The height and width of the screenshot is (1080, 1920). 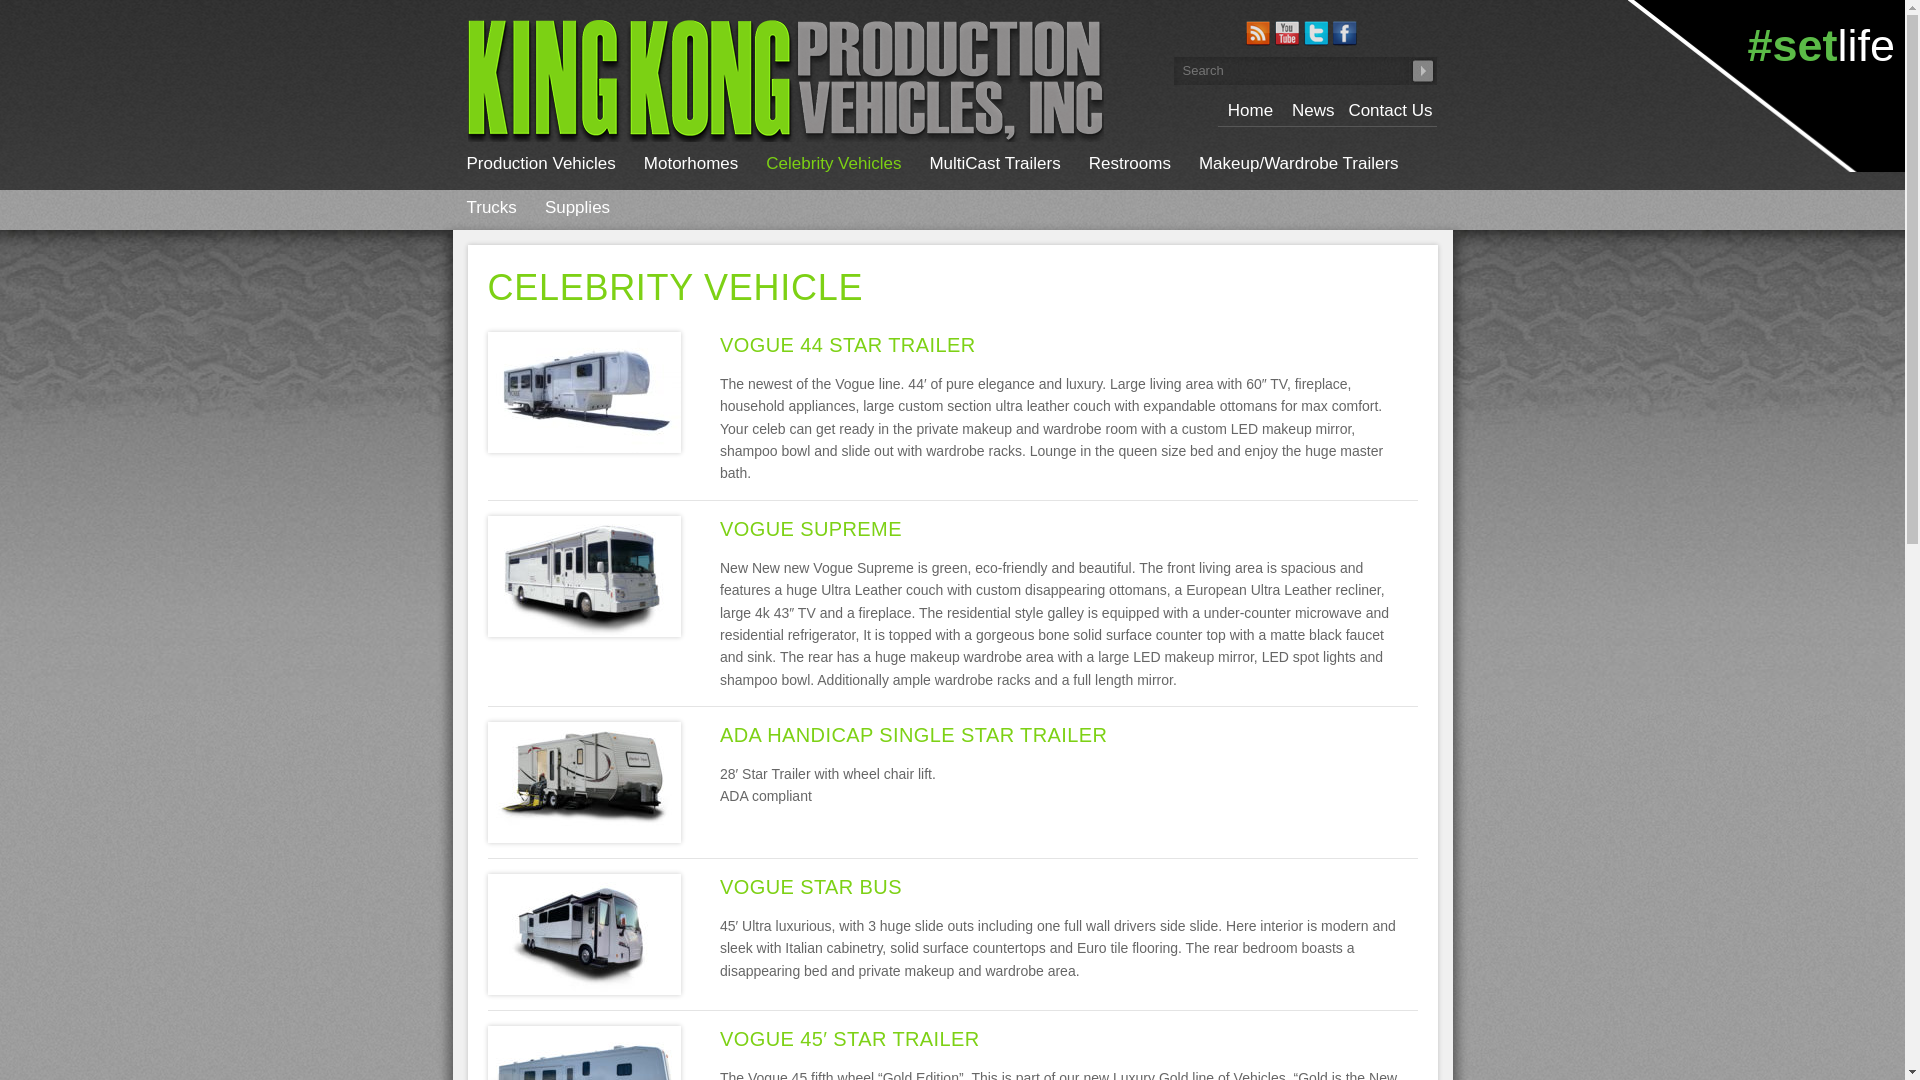 I want to click on Vogue Star Bus, so click(x=811, y=886).